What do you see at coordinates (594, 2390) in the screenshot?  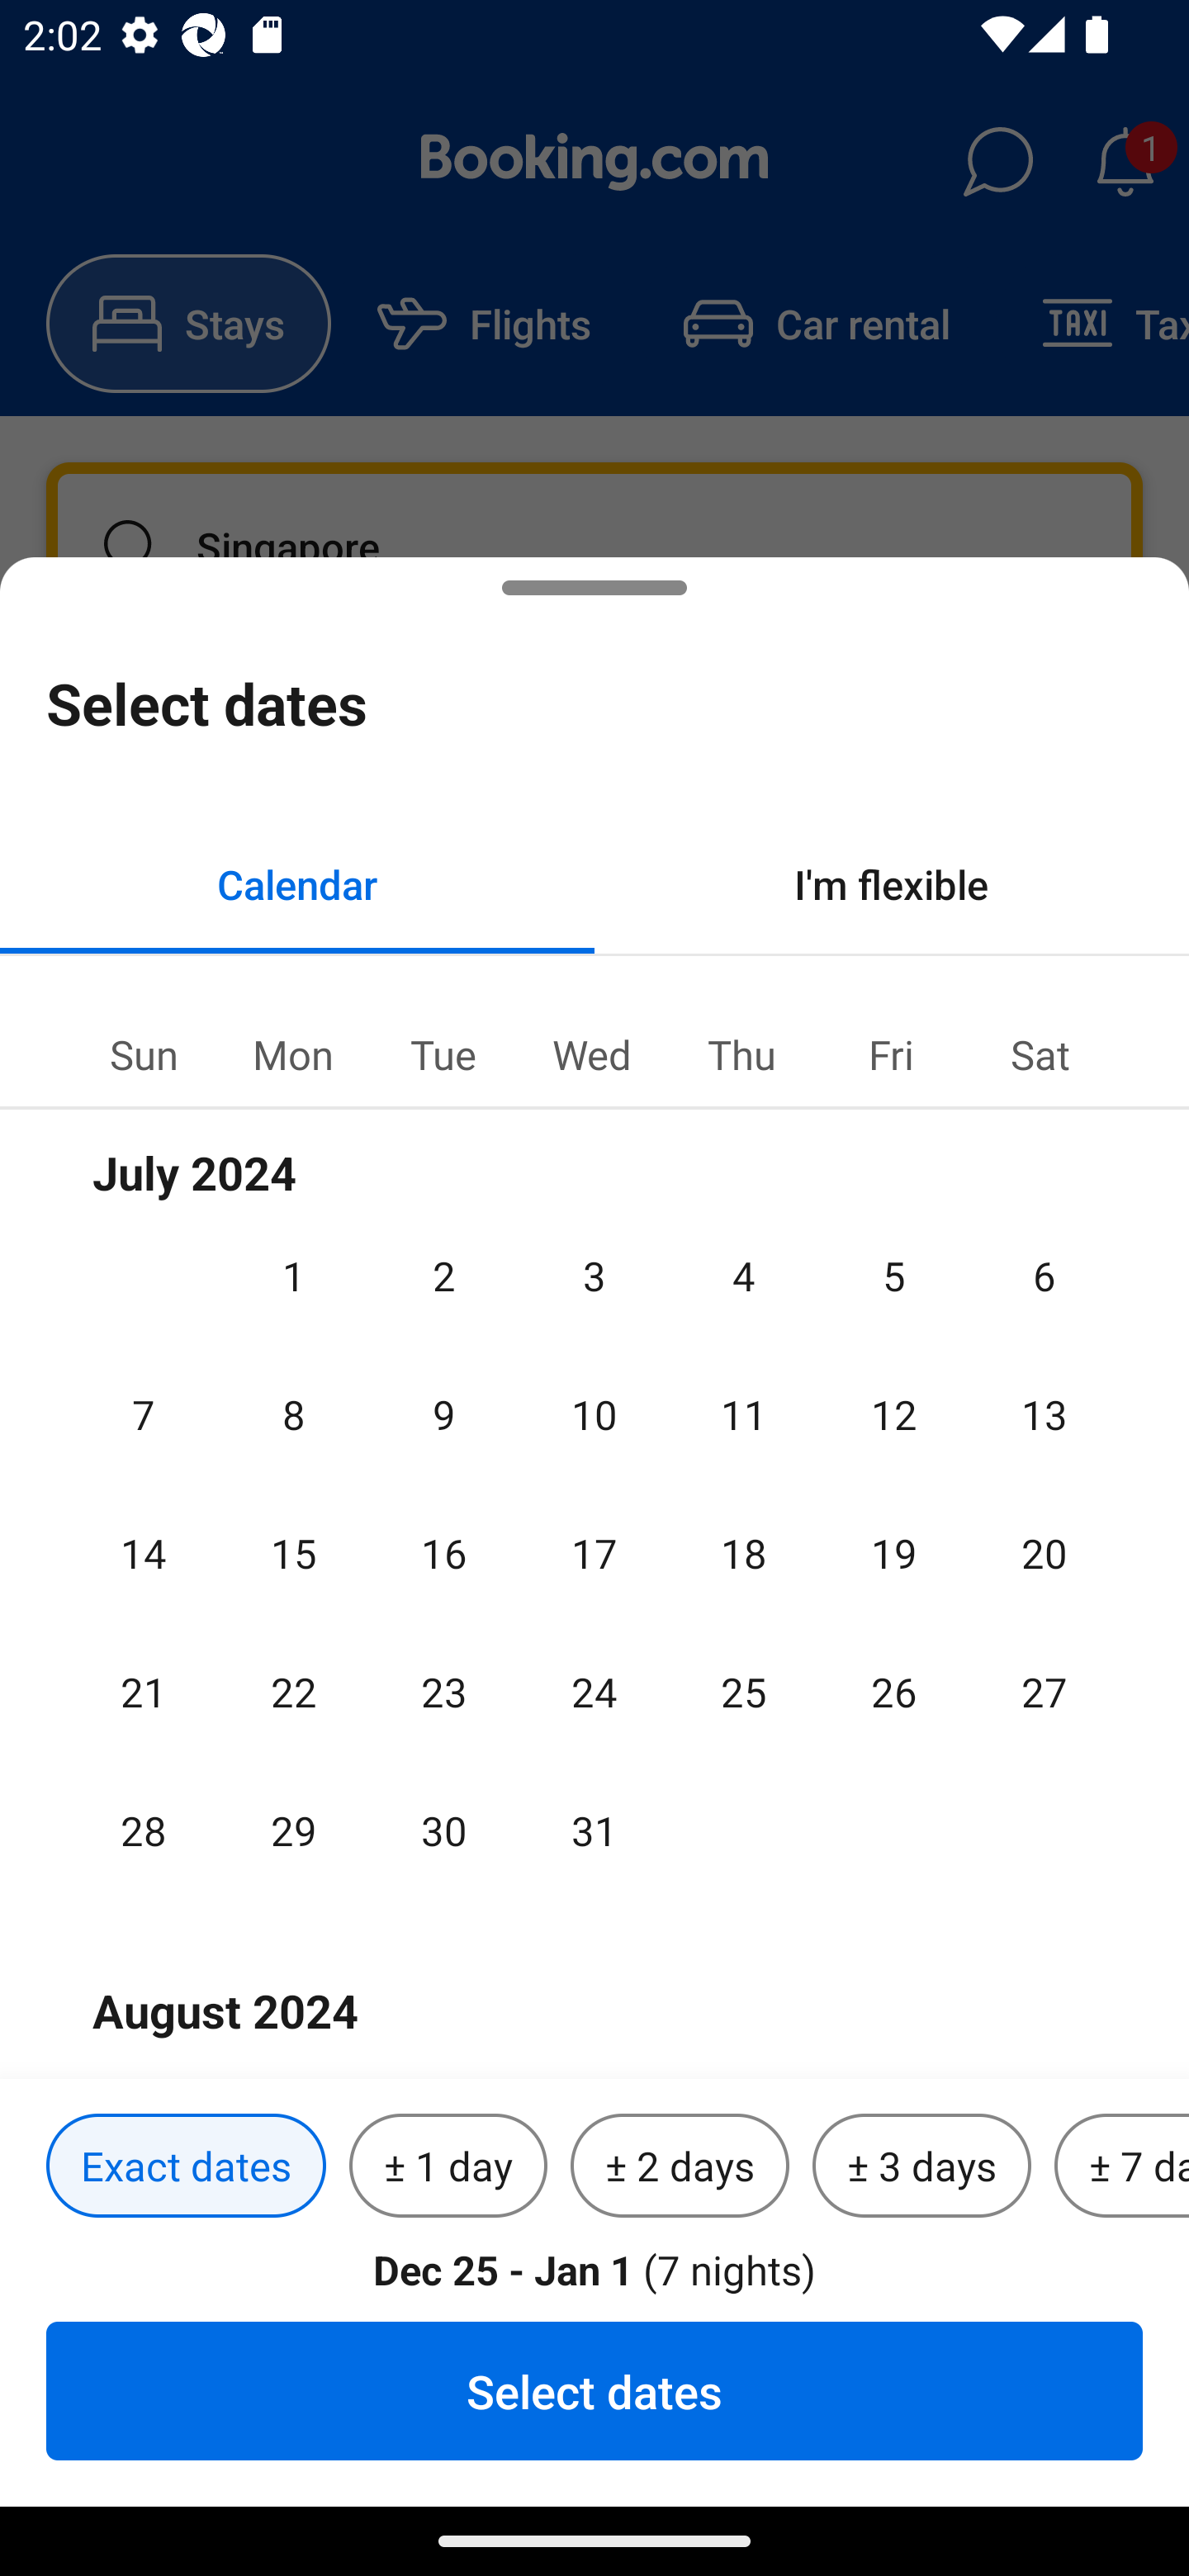 I see `Select dates` at bounding box center [594, 2390].